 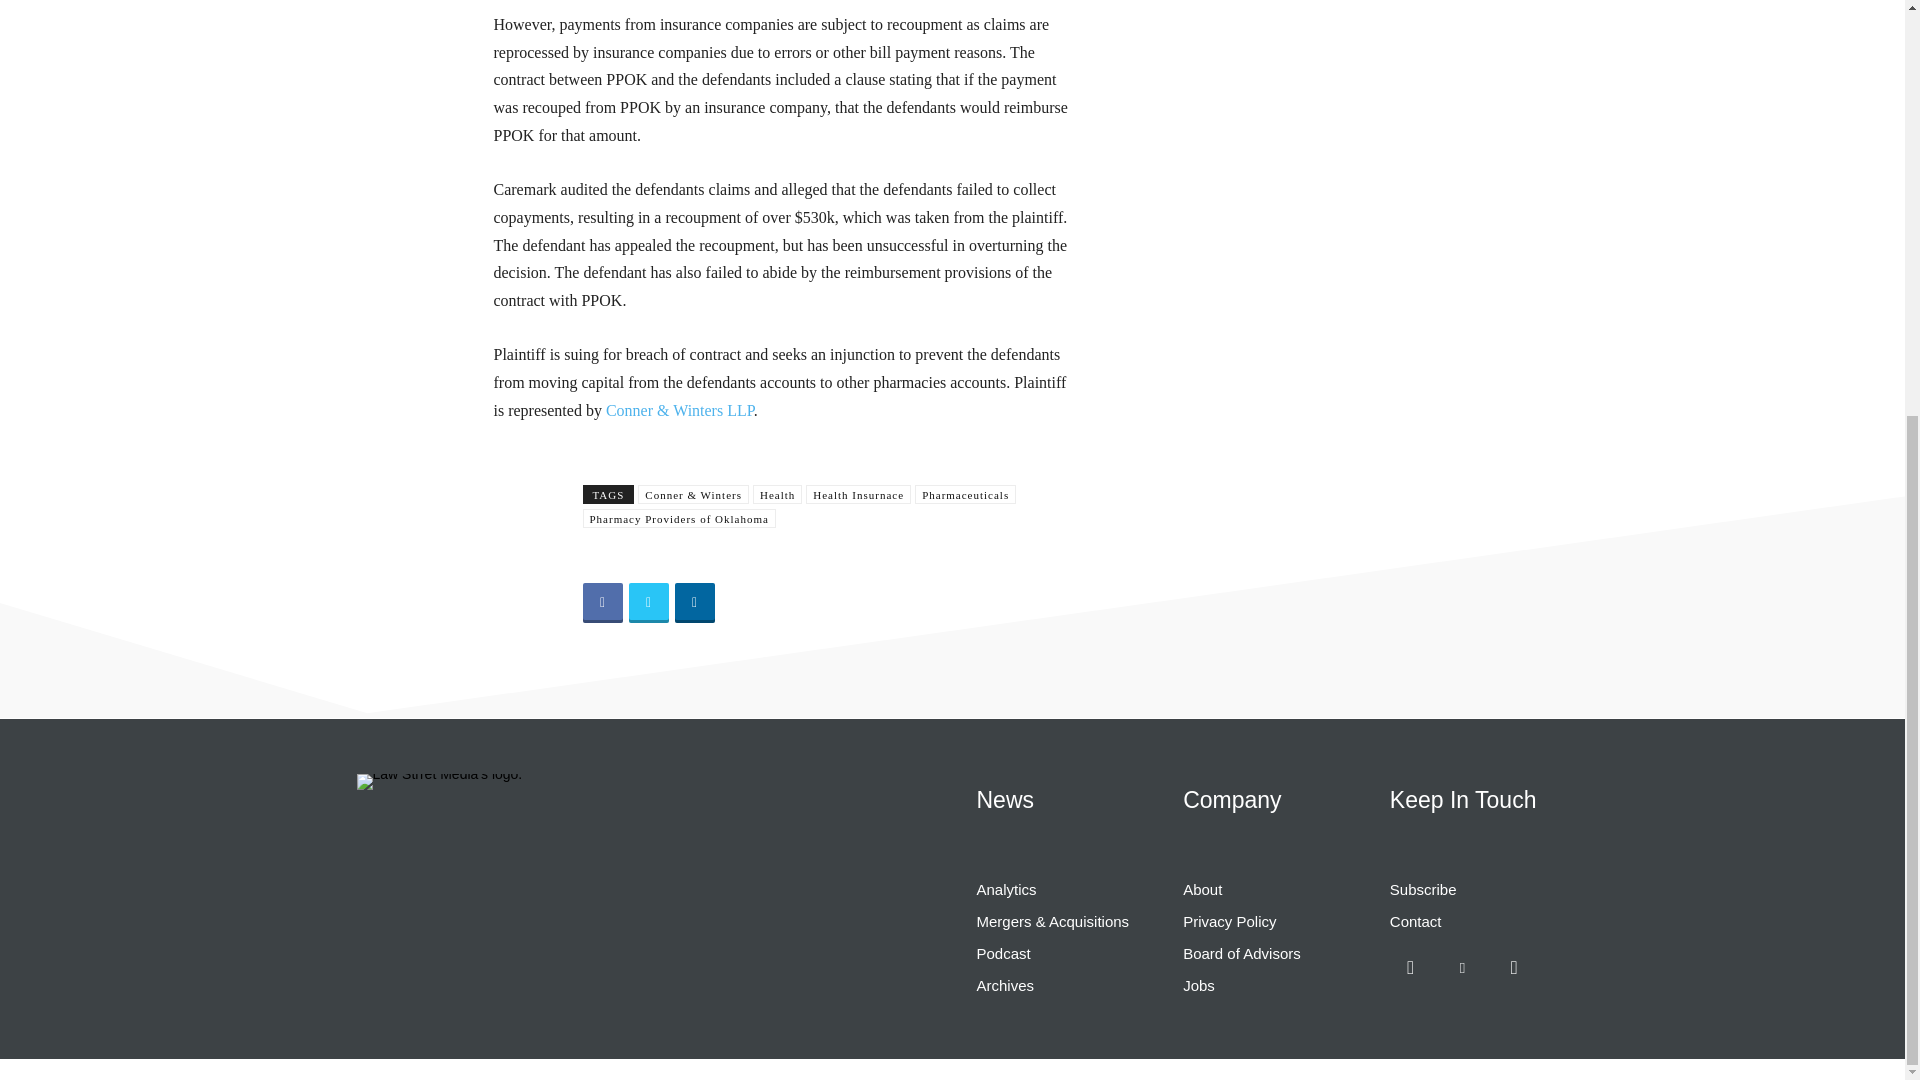 What do you see at coordinates (1411, 968) in the screenshot?
I see `Facebook` at bounding box center [1411, 968].